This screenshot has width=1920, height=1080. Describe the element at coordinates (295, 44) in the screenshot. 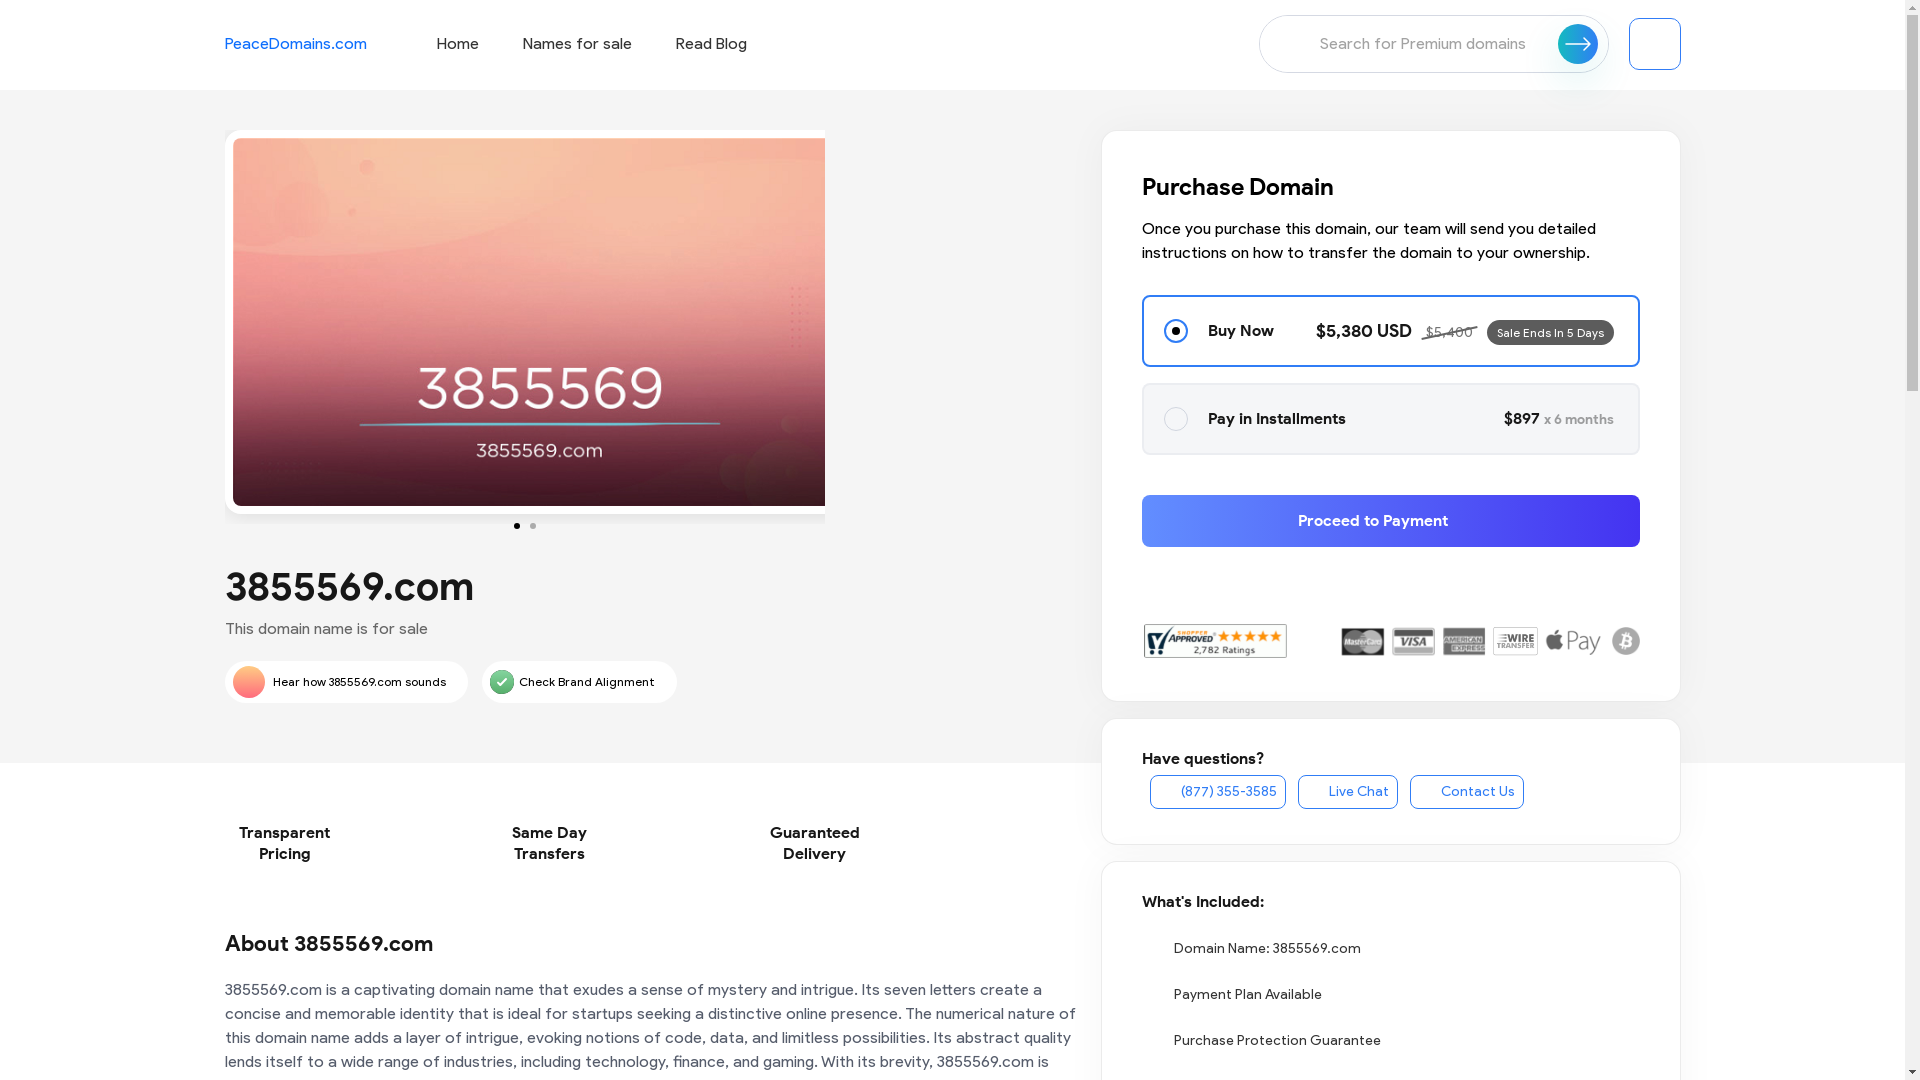

I see `PeaceDomains.com` at that location.